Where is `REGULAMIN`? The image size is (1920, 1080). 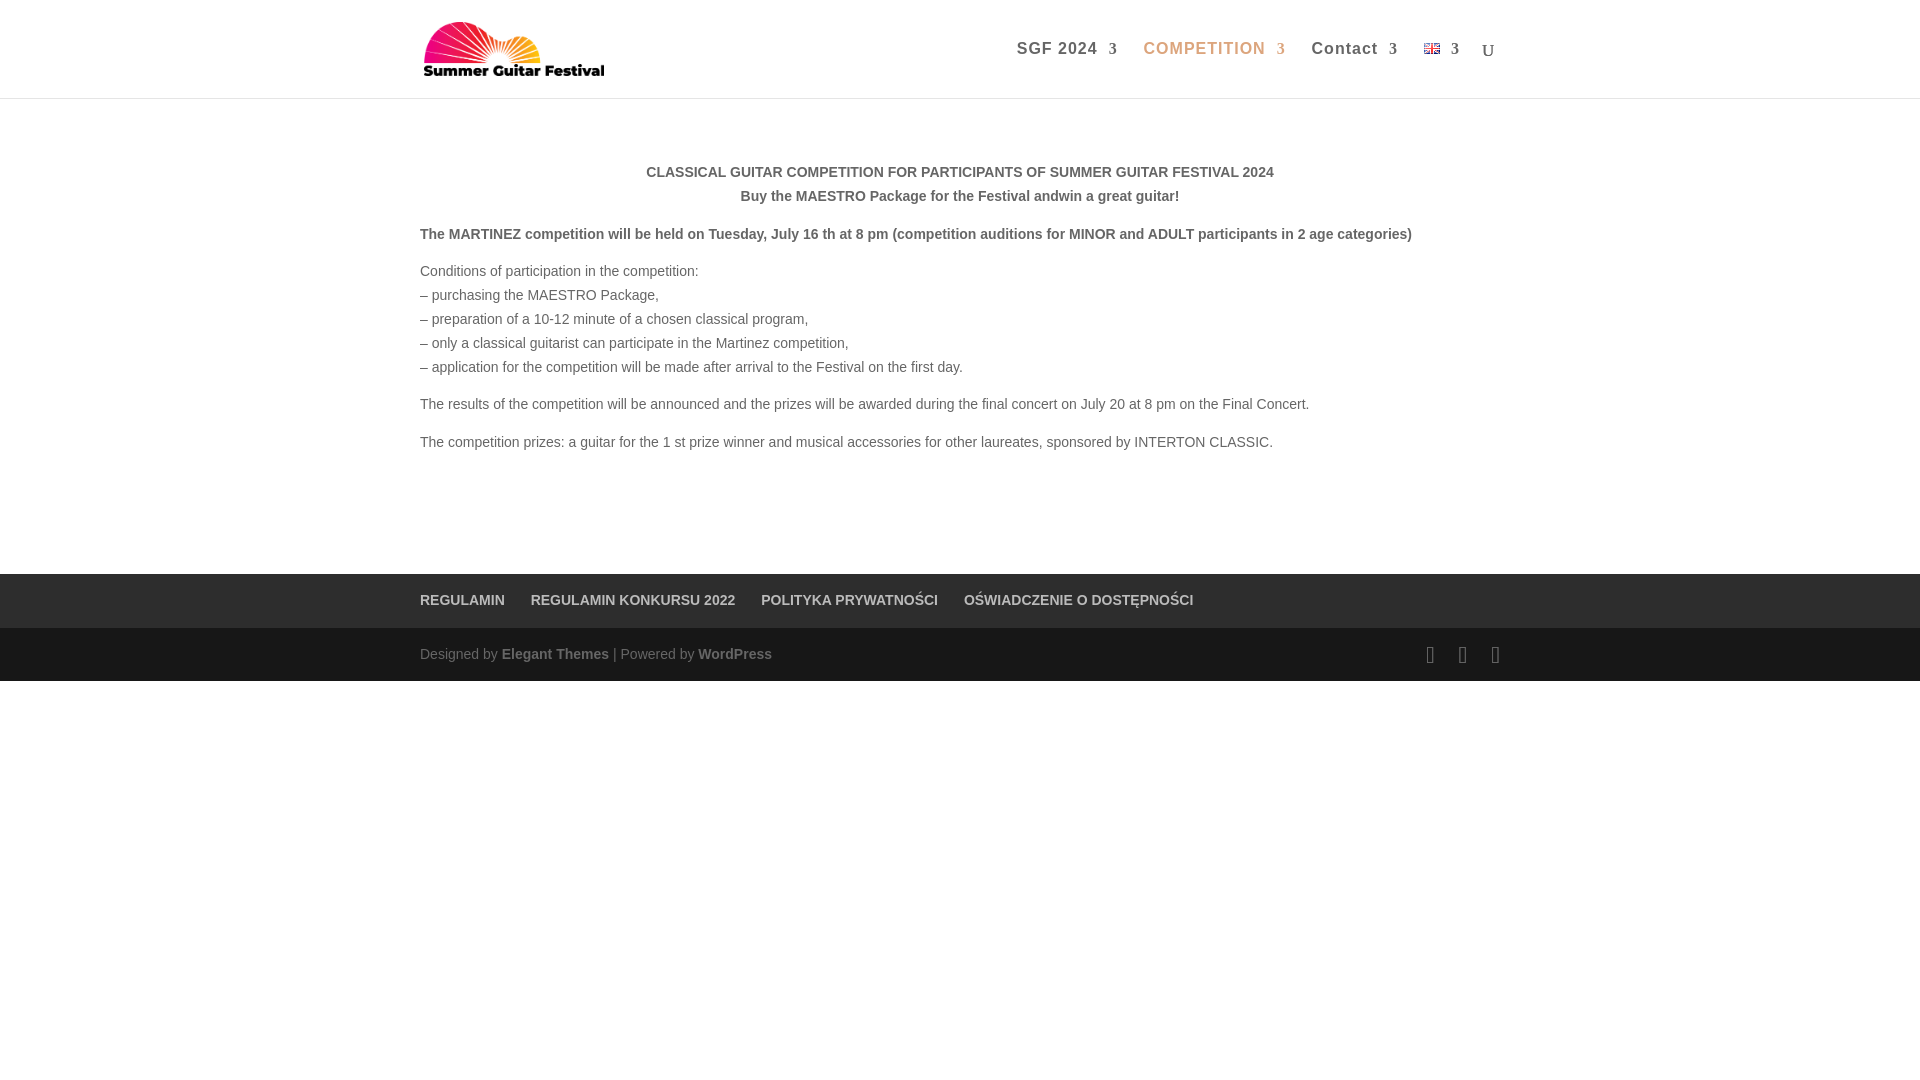 REGULAMIN is located at coordinates (462, 600).